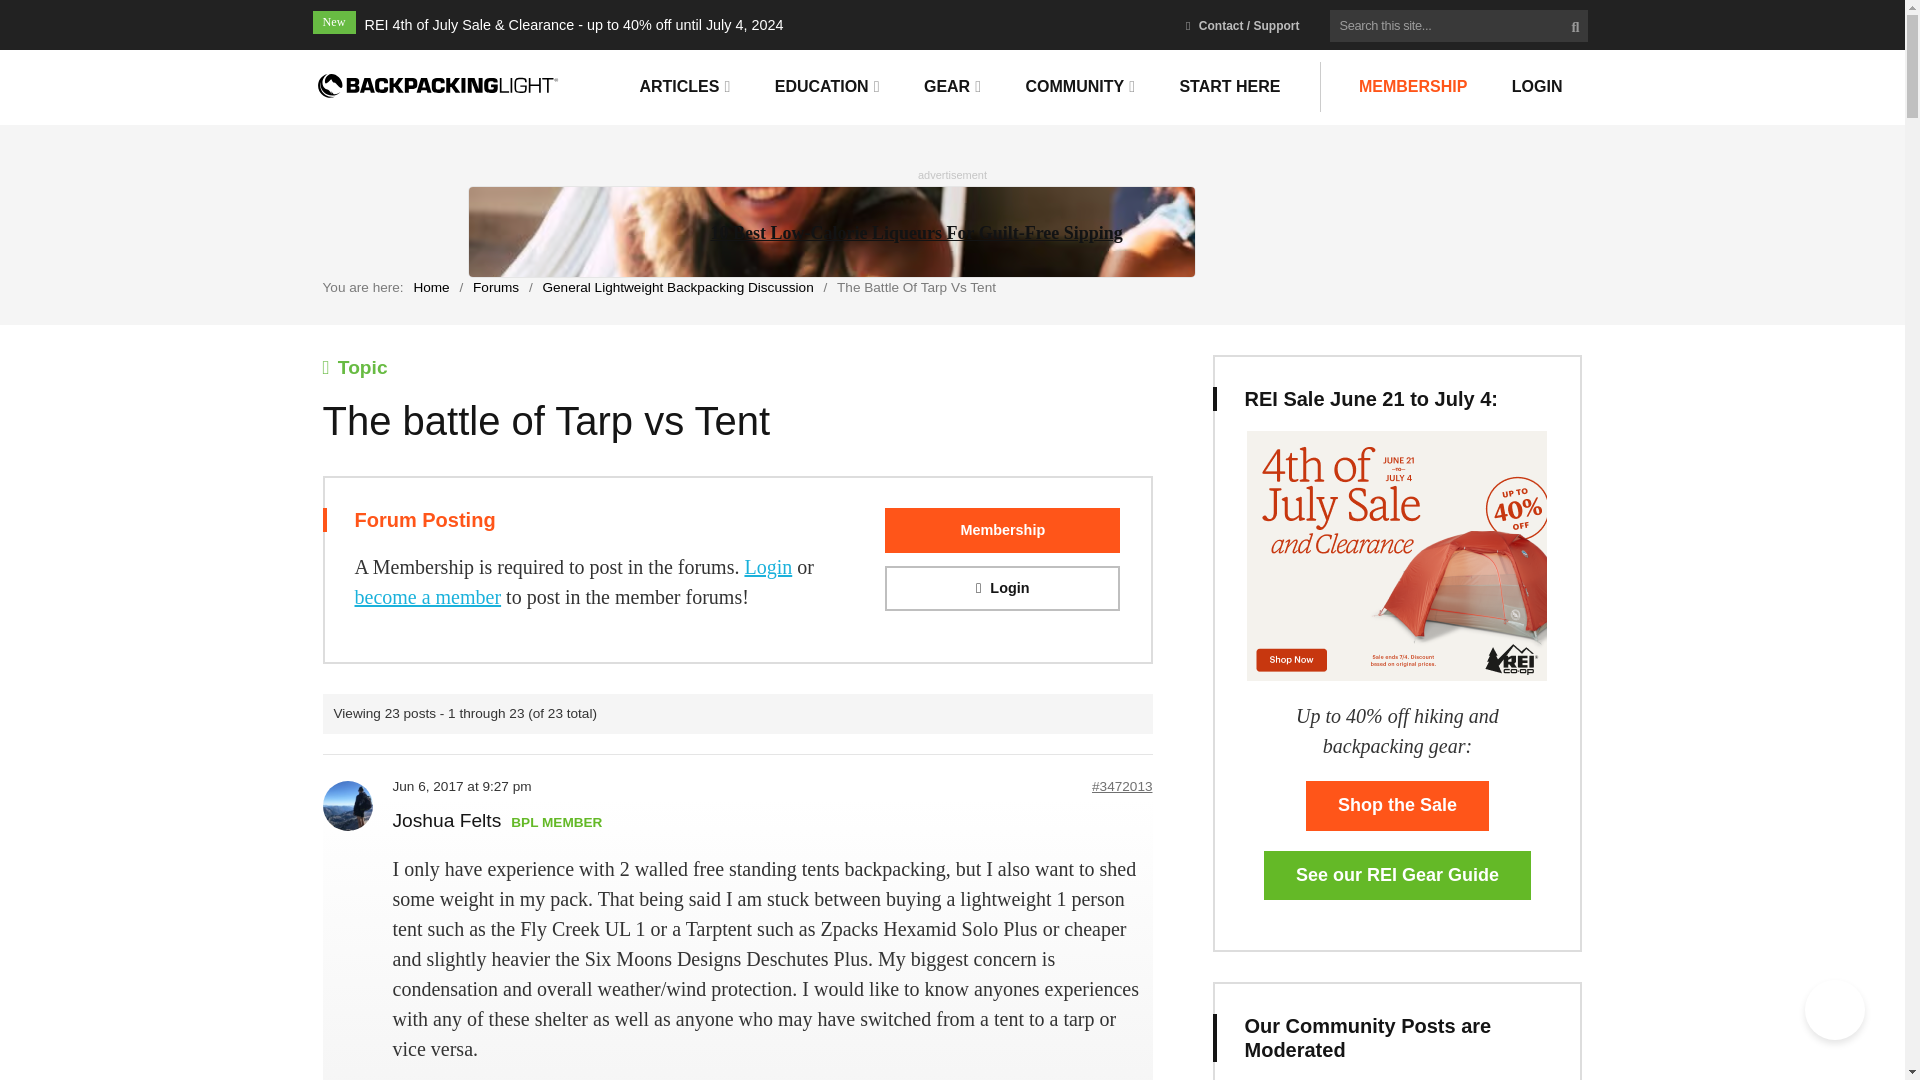  I want to click on EDUCATION, so click(827, 86).